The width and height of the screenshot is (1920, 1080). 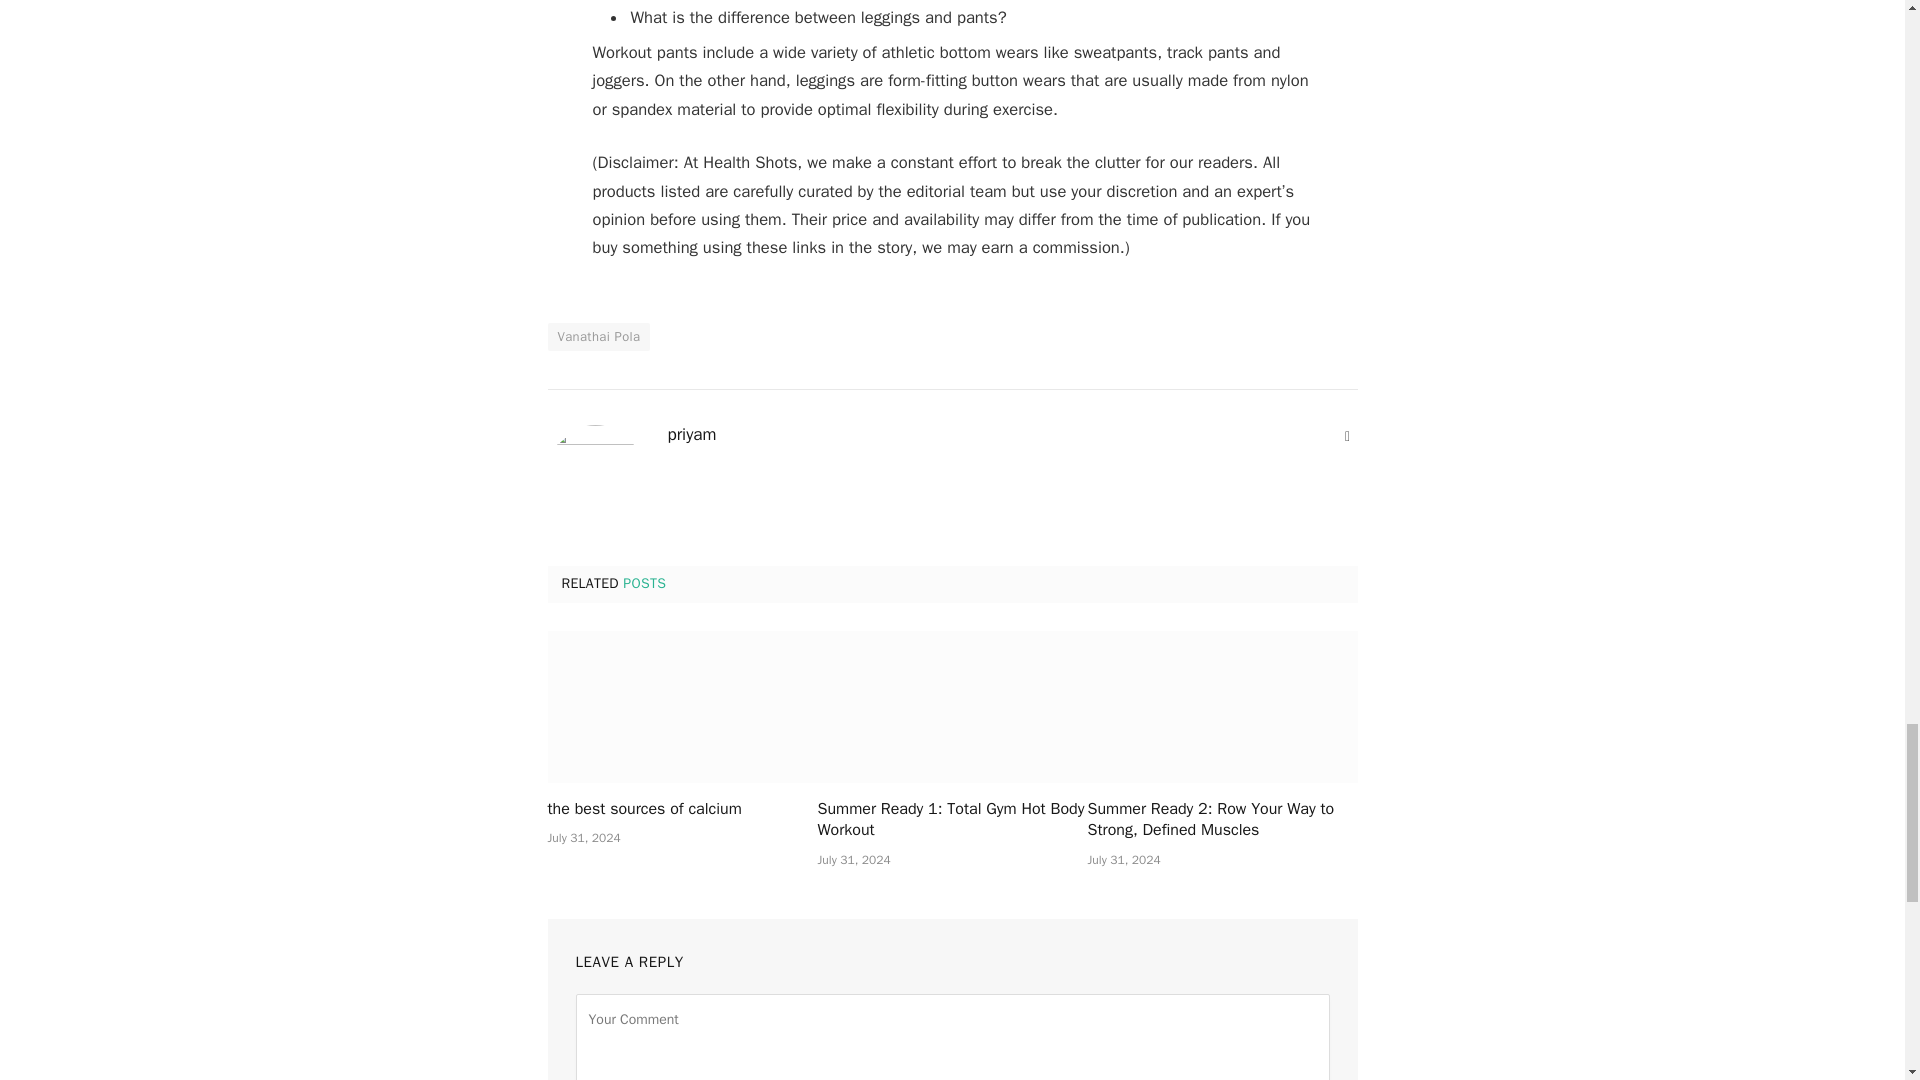 What do you see at coordinates (952, 706) in the screenshot?
I see `Summer Ready 1: Total Gym Hot Body Workout` at bounding box center [952, 706].